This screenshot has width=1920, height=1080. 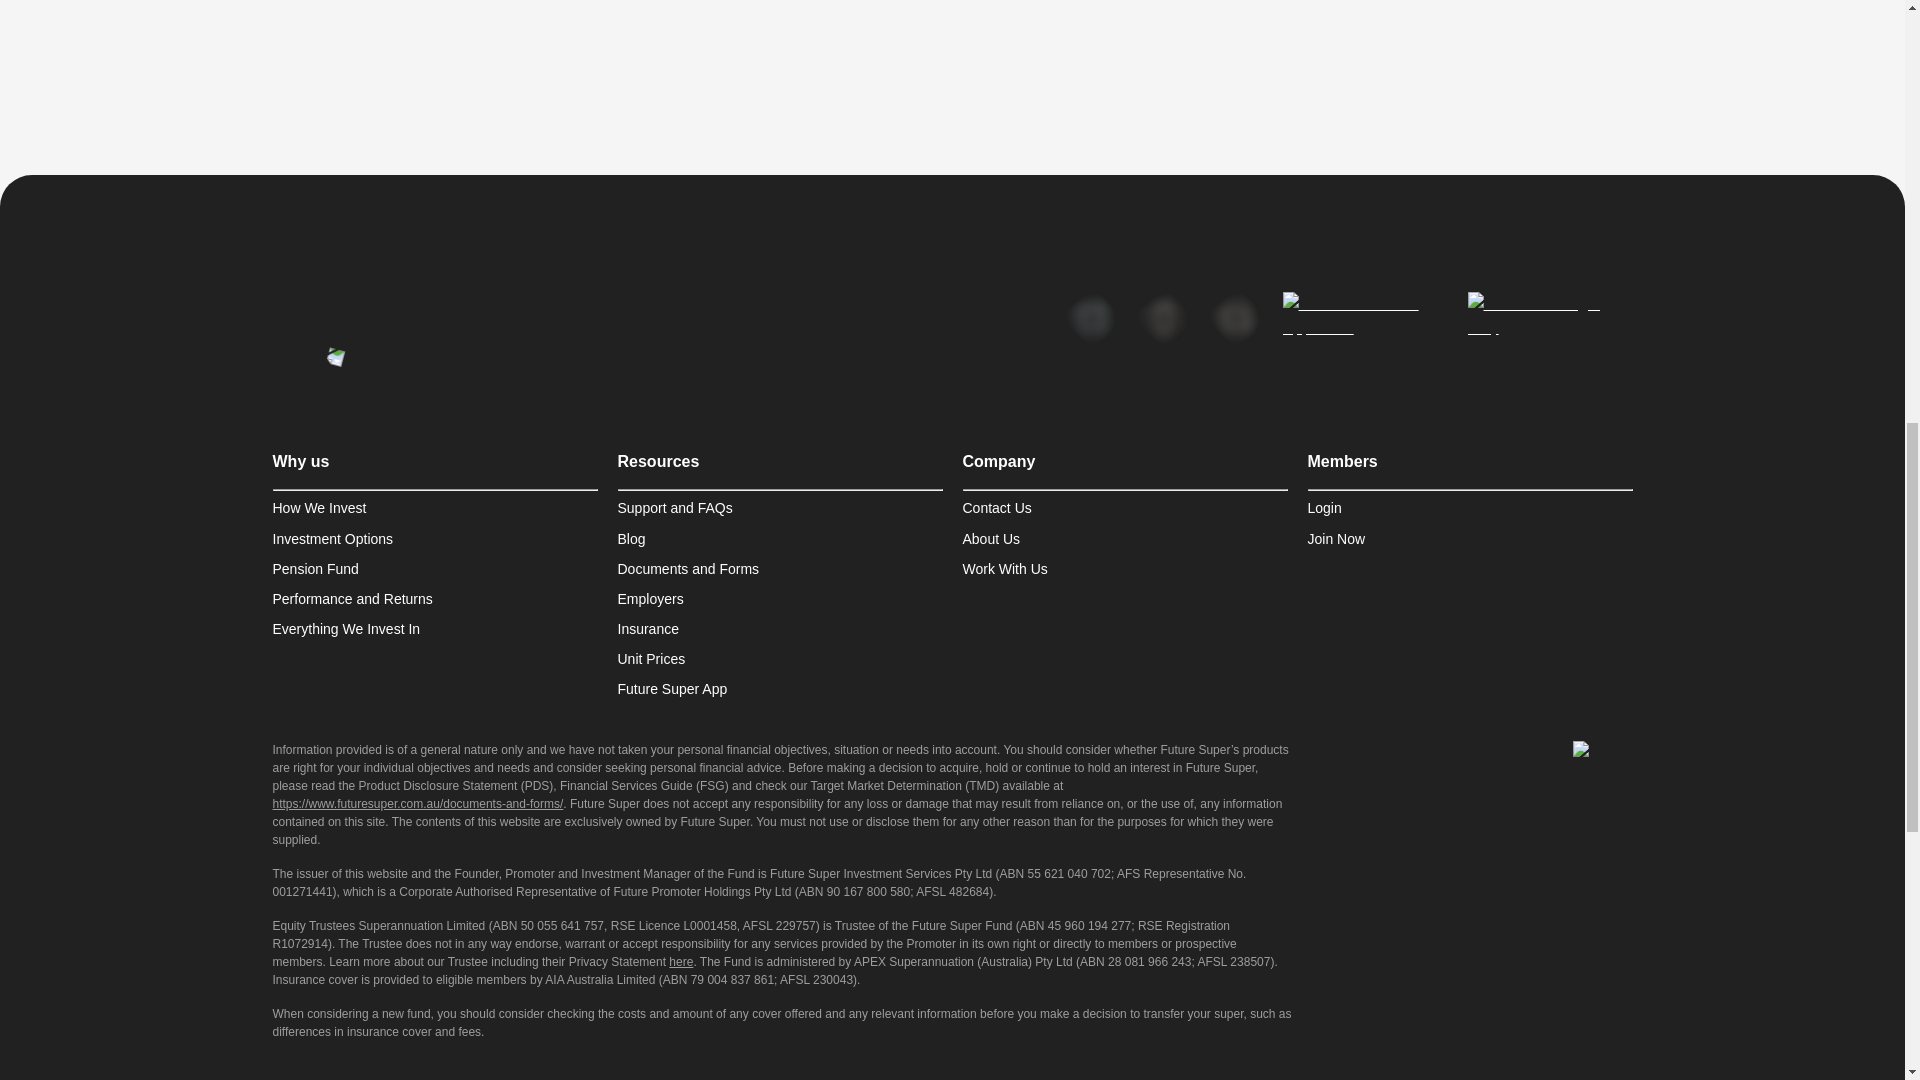 What do you see at coordinates (780, 628) in the screenshot?
I see `Insurance` at bounding box center [780, 628].